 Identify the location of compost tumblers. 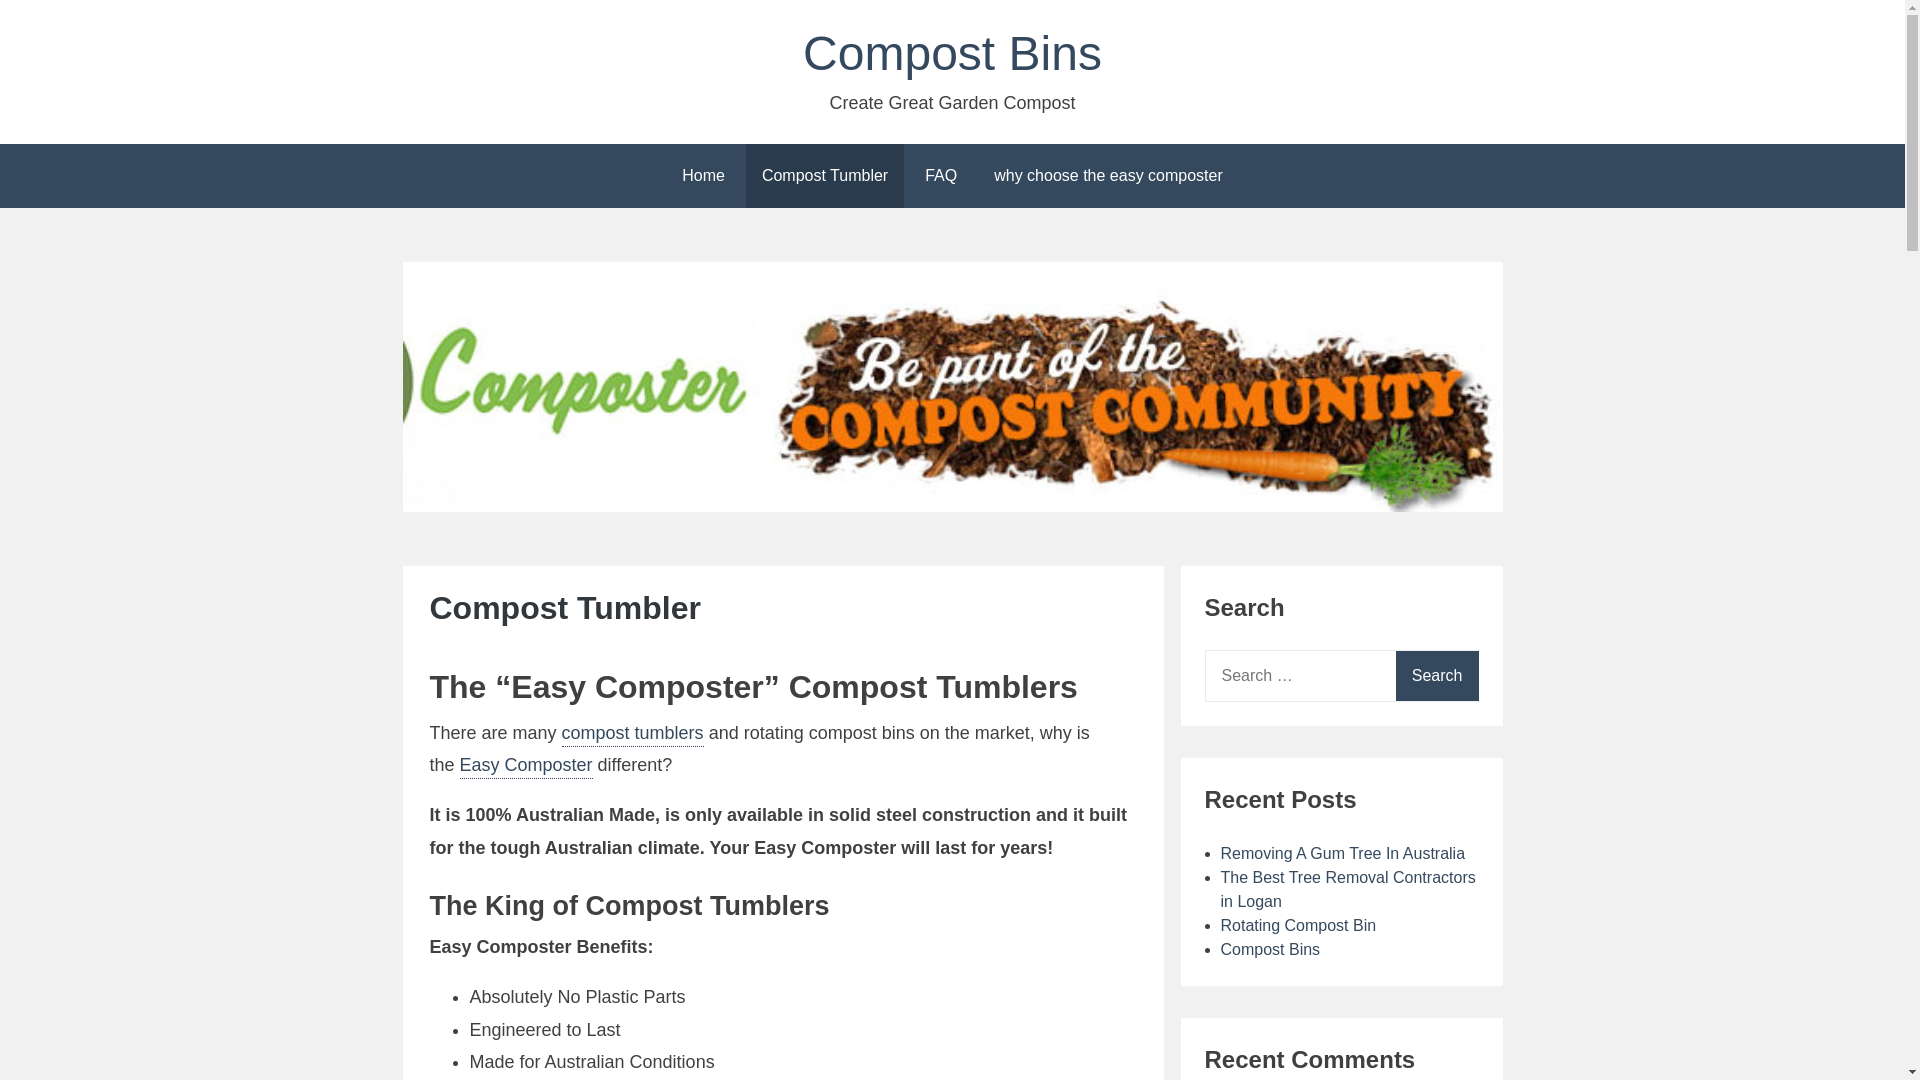
(633, 735).